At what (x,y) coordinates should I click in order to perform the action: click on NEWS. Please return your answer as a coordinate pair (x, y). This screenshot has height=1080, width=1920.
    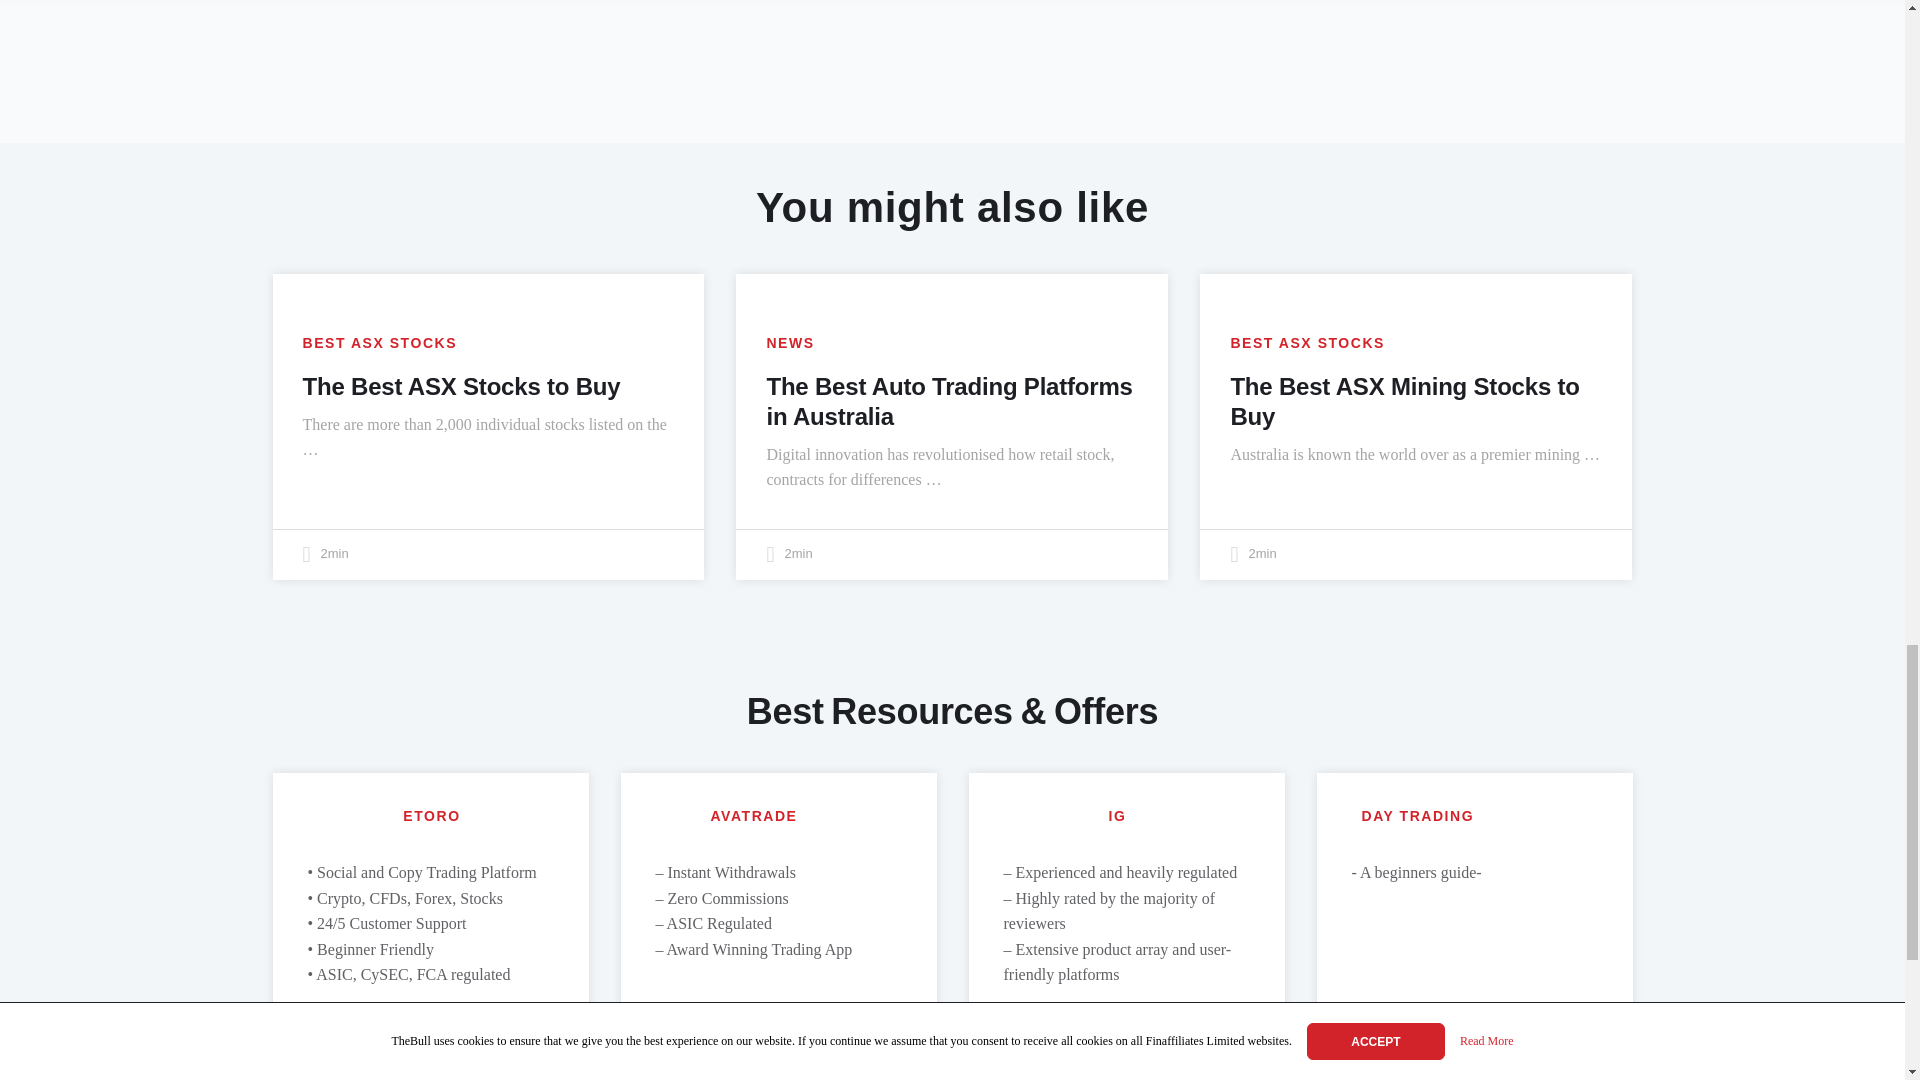
    Looking at the image, I should click on (790, 343).